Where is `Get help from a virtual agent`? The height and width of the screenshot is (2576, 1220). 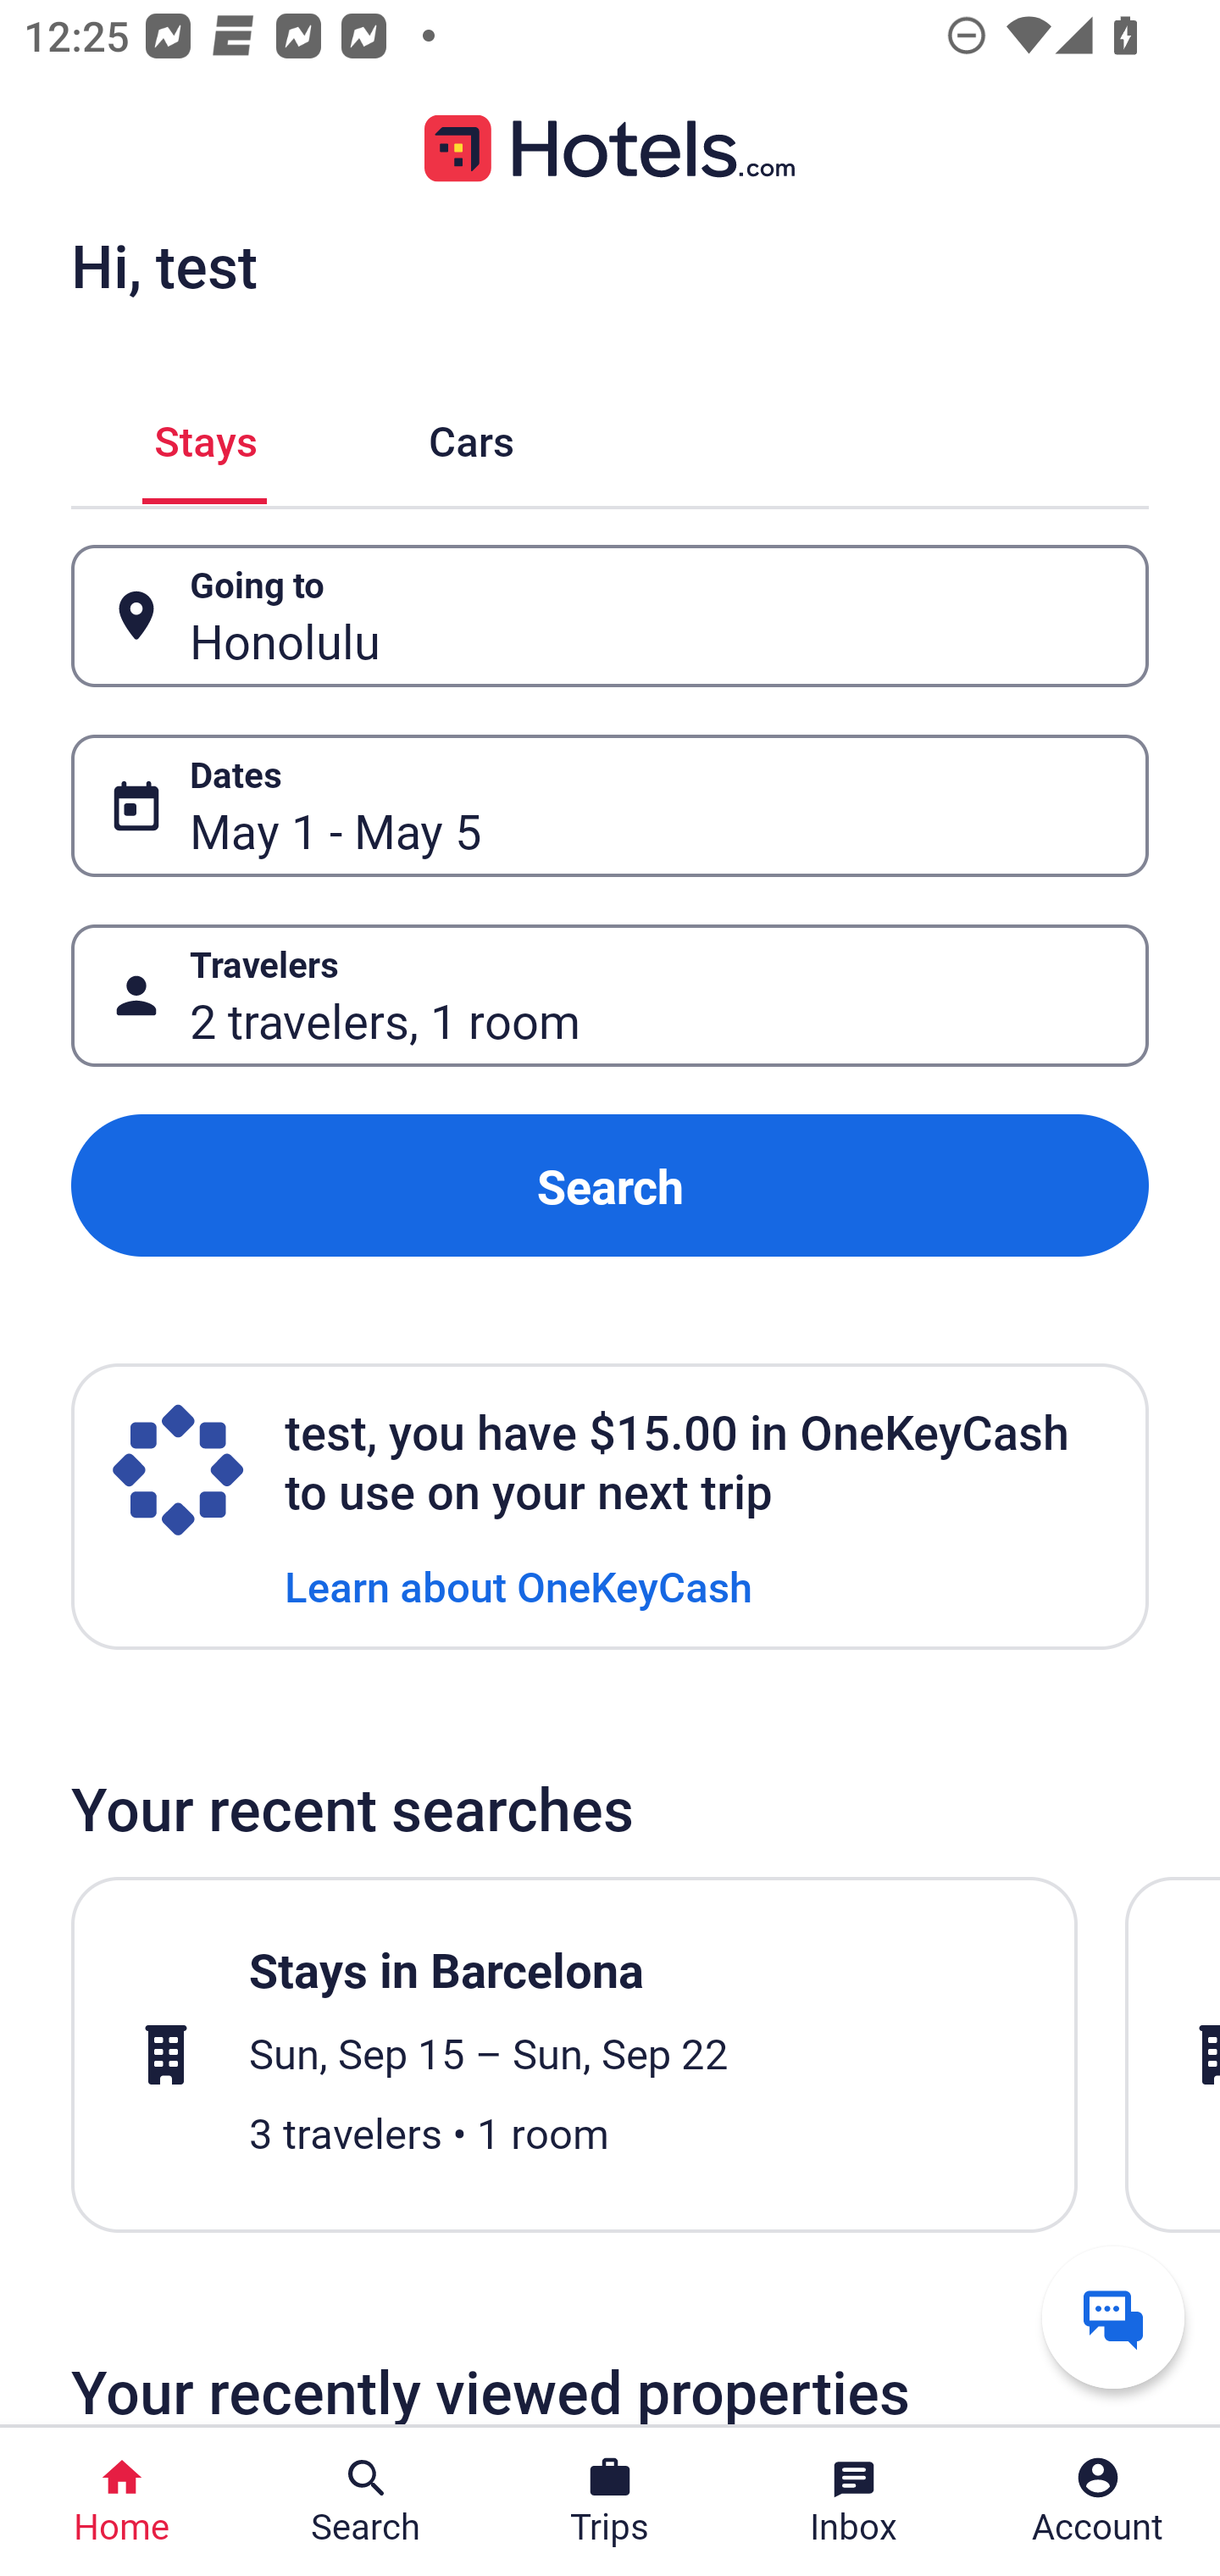
Get help from a virtual agent is located at coordinates (1113, 2317).